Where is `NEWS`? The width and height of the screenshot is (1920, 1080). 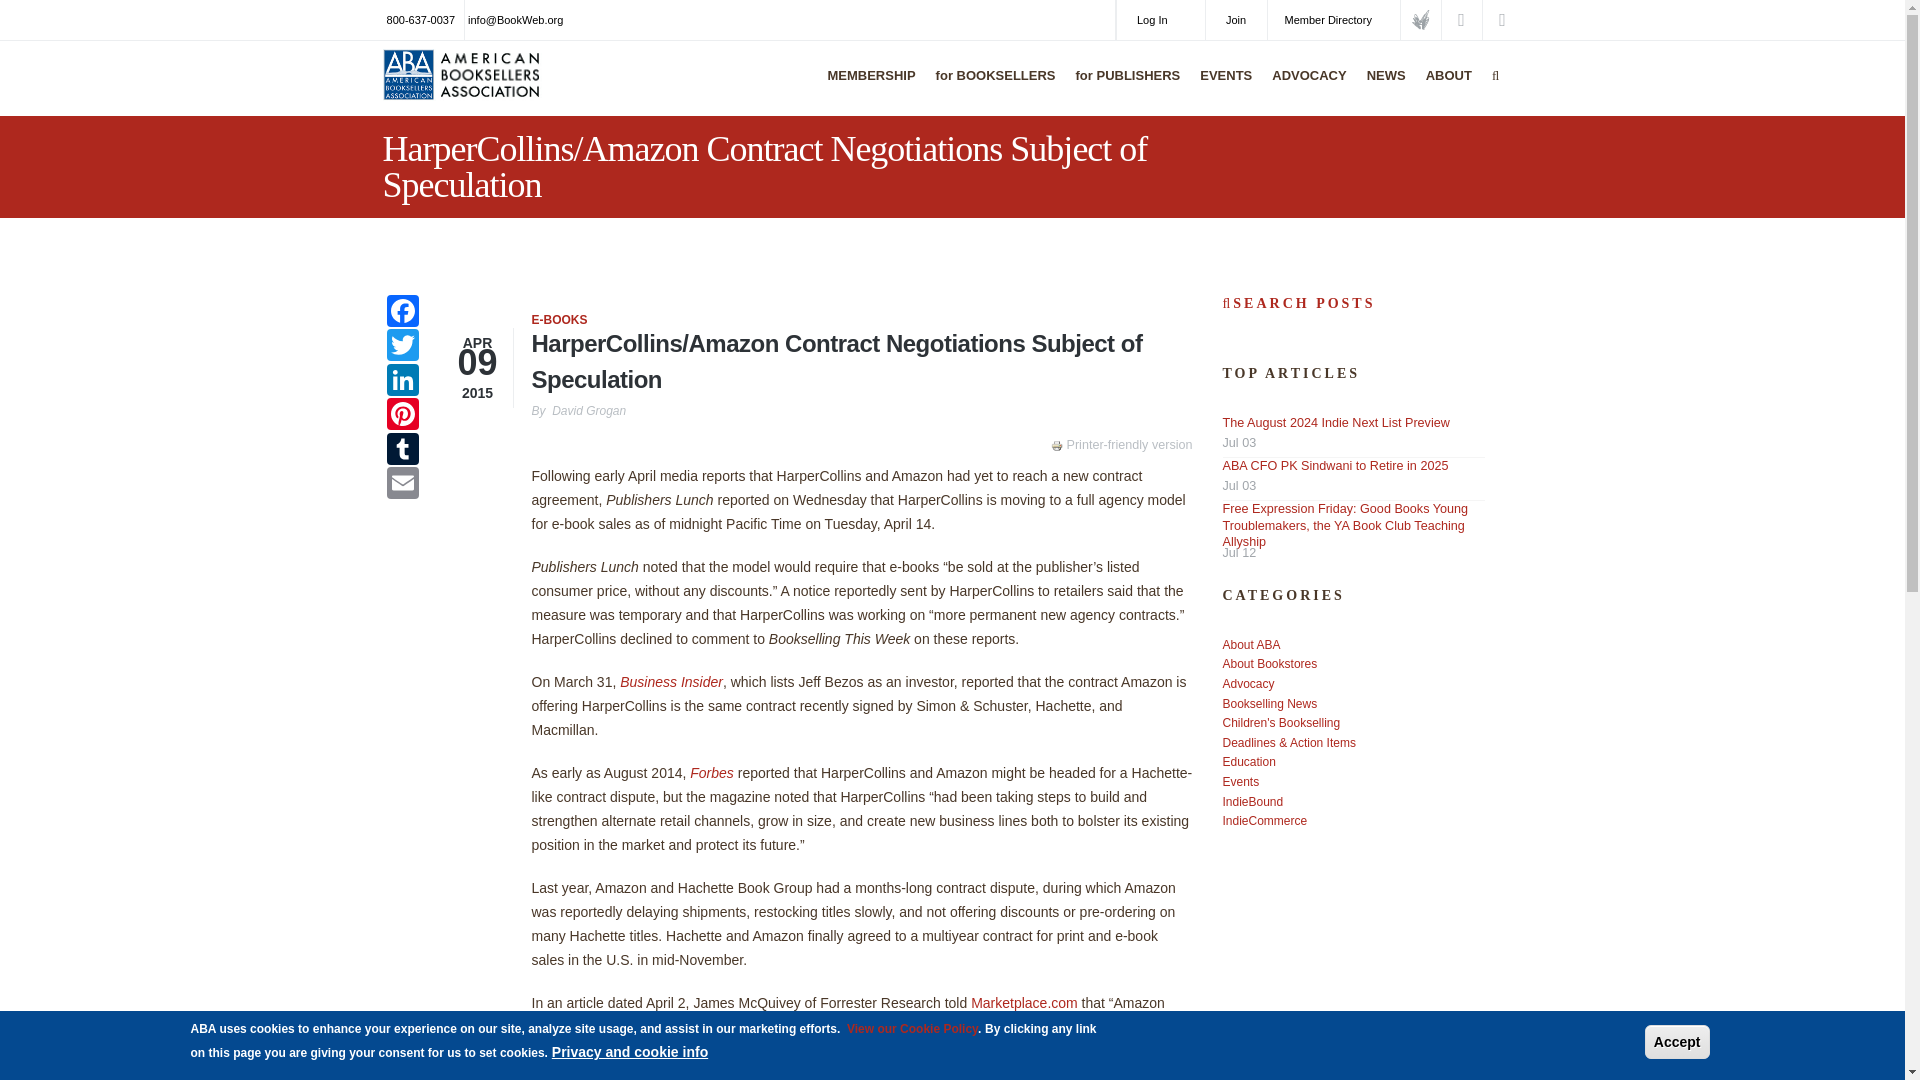 NEWS is located at coordinates (1381, 88).